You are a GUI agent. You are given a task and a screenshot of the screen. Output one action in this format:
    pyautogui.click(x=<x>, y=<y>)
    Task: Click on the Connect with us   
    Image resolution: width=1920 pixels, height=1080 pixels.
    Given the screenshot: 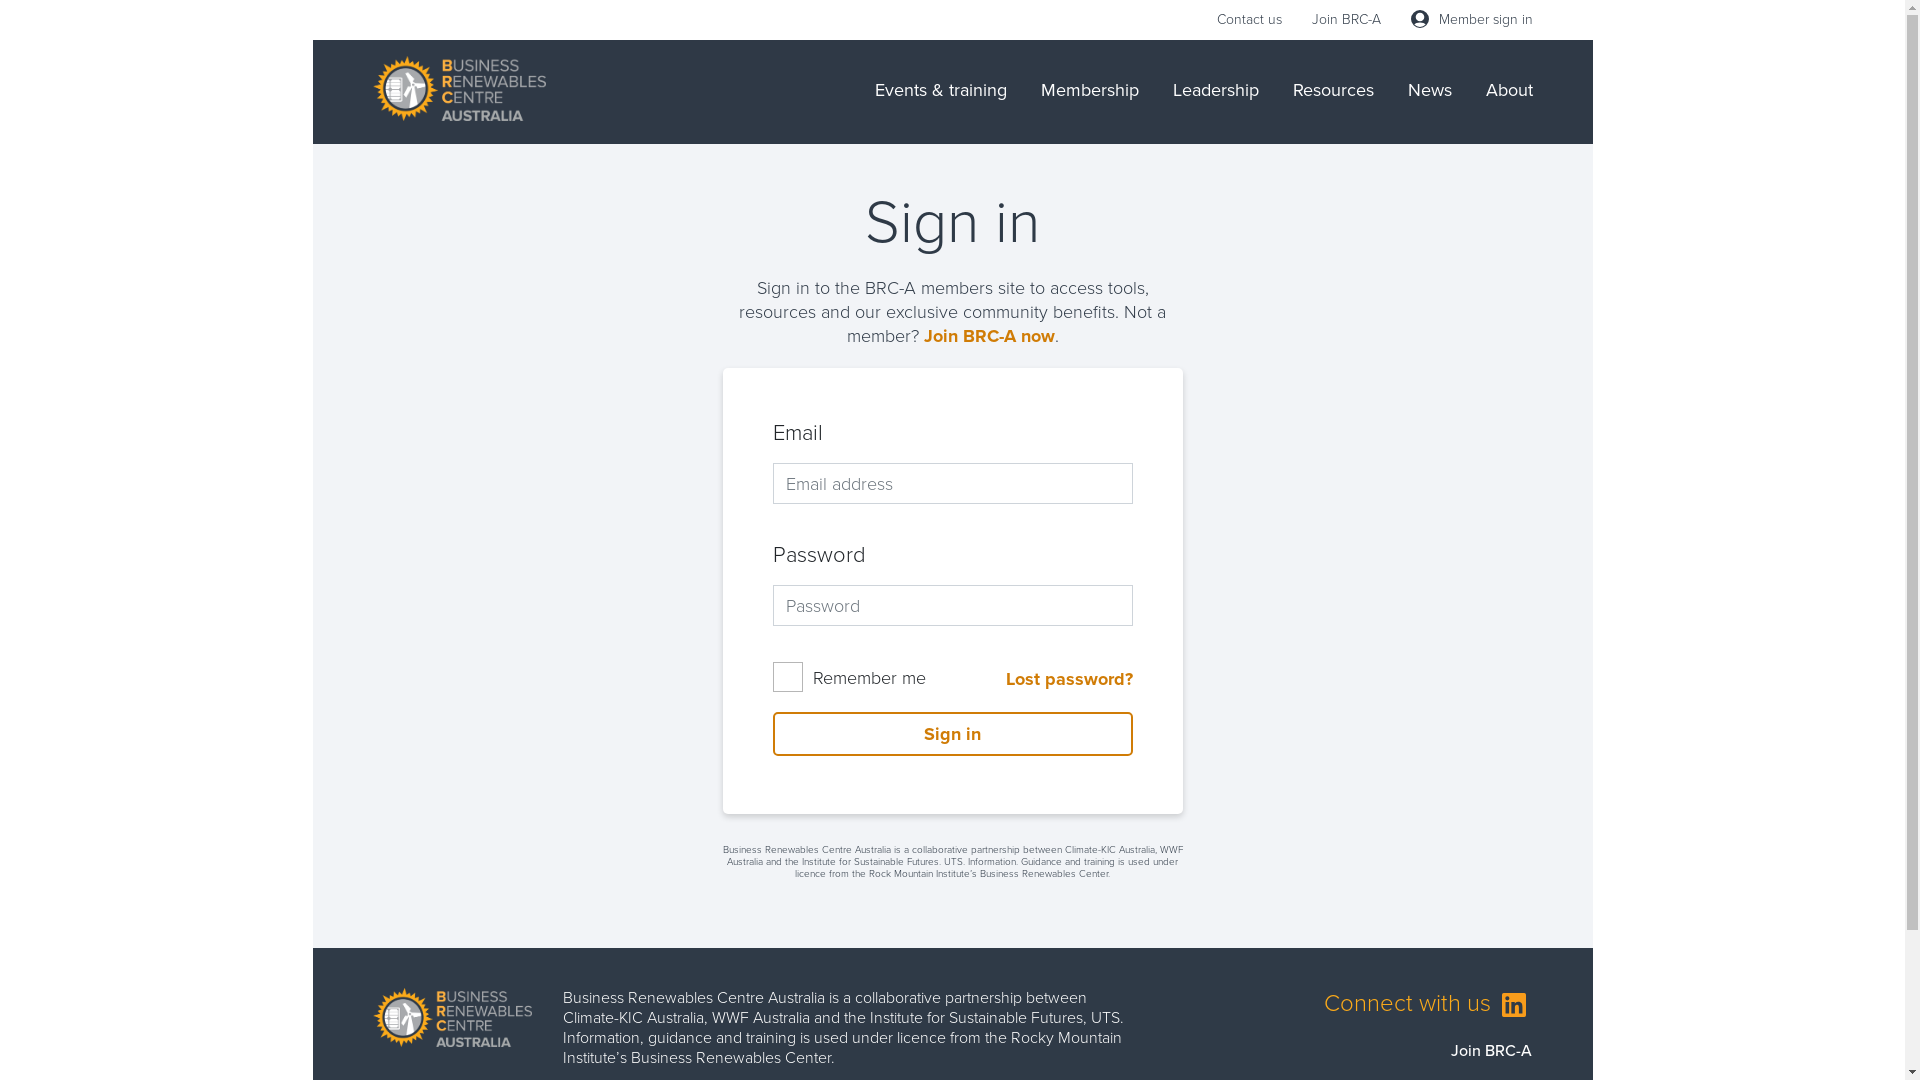 What is the action you would take?
    pyautogui.click(x=1428, y=1003)
    